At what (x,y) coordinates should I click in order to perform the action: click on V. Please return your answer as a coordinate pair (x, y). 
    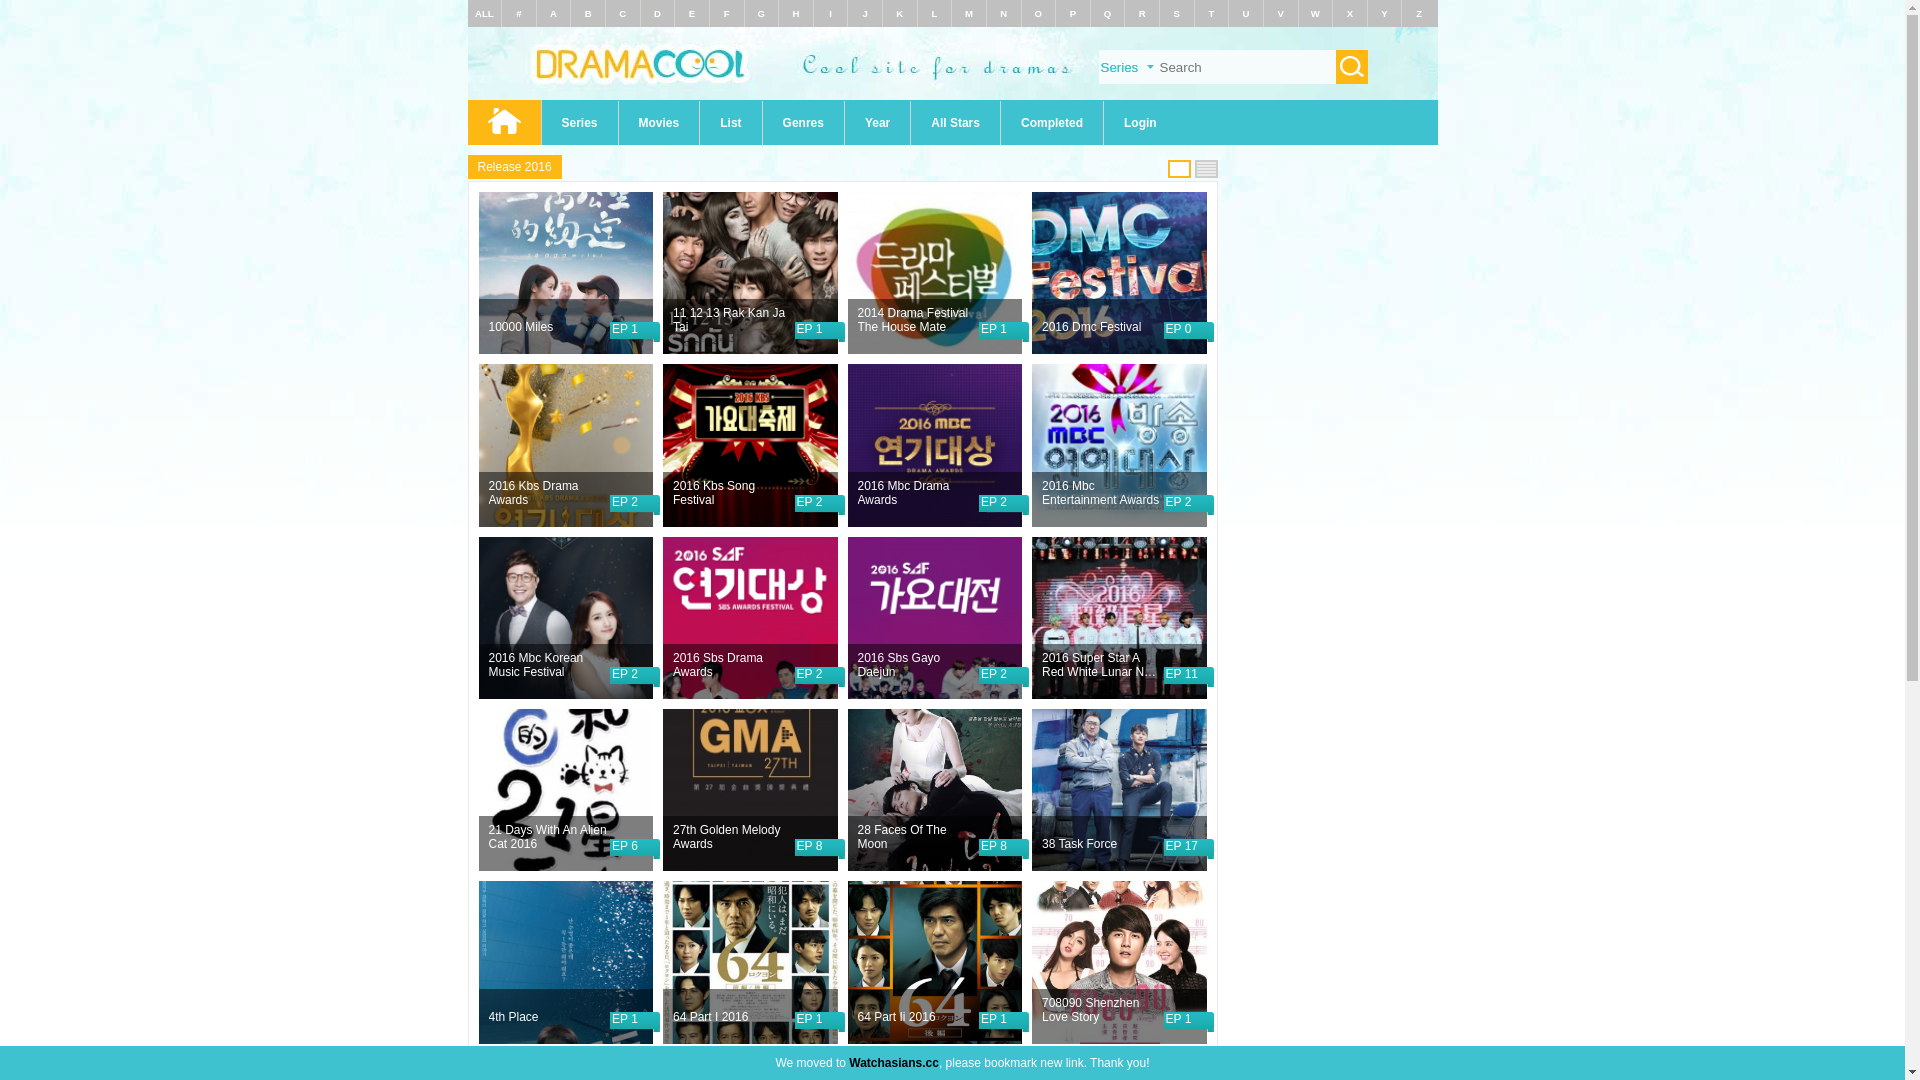
    Looking at the image, I should click on (1280, 14).